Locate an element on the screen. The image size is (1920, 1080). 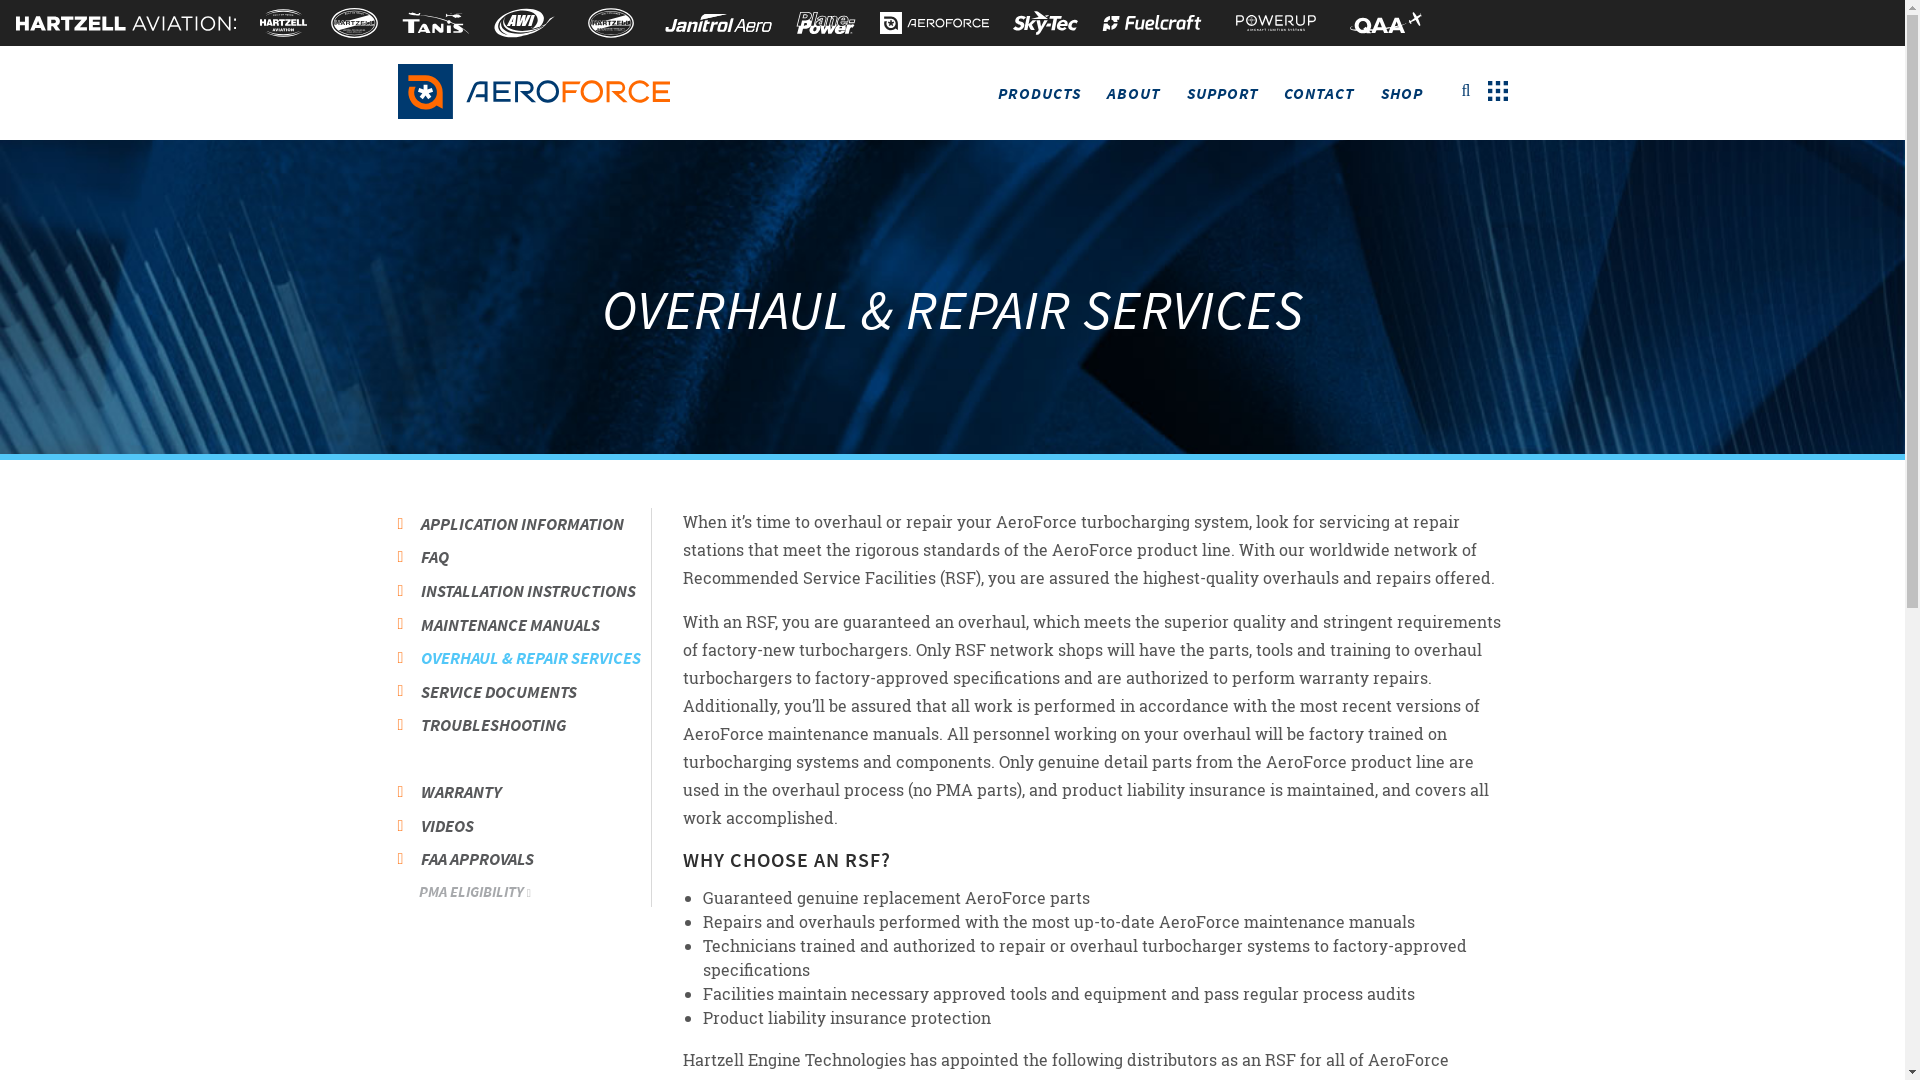
Aeroforce is located at coordinates (934, 22).